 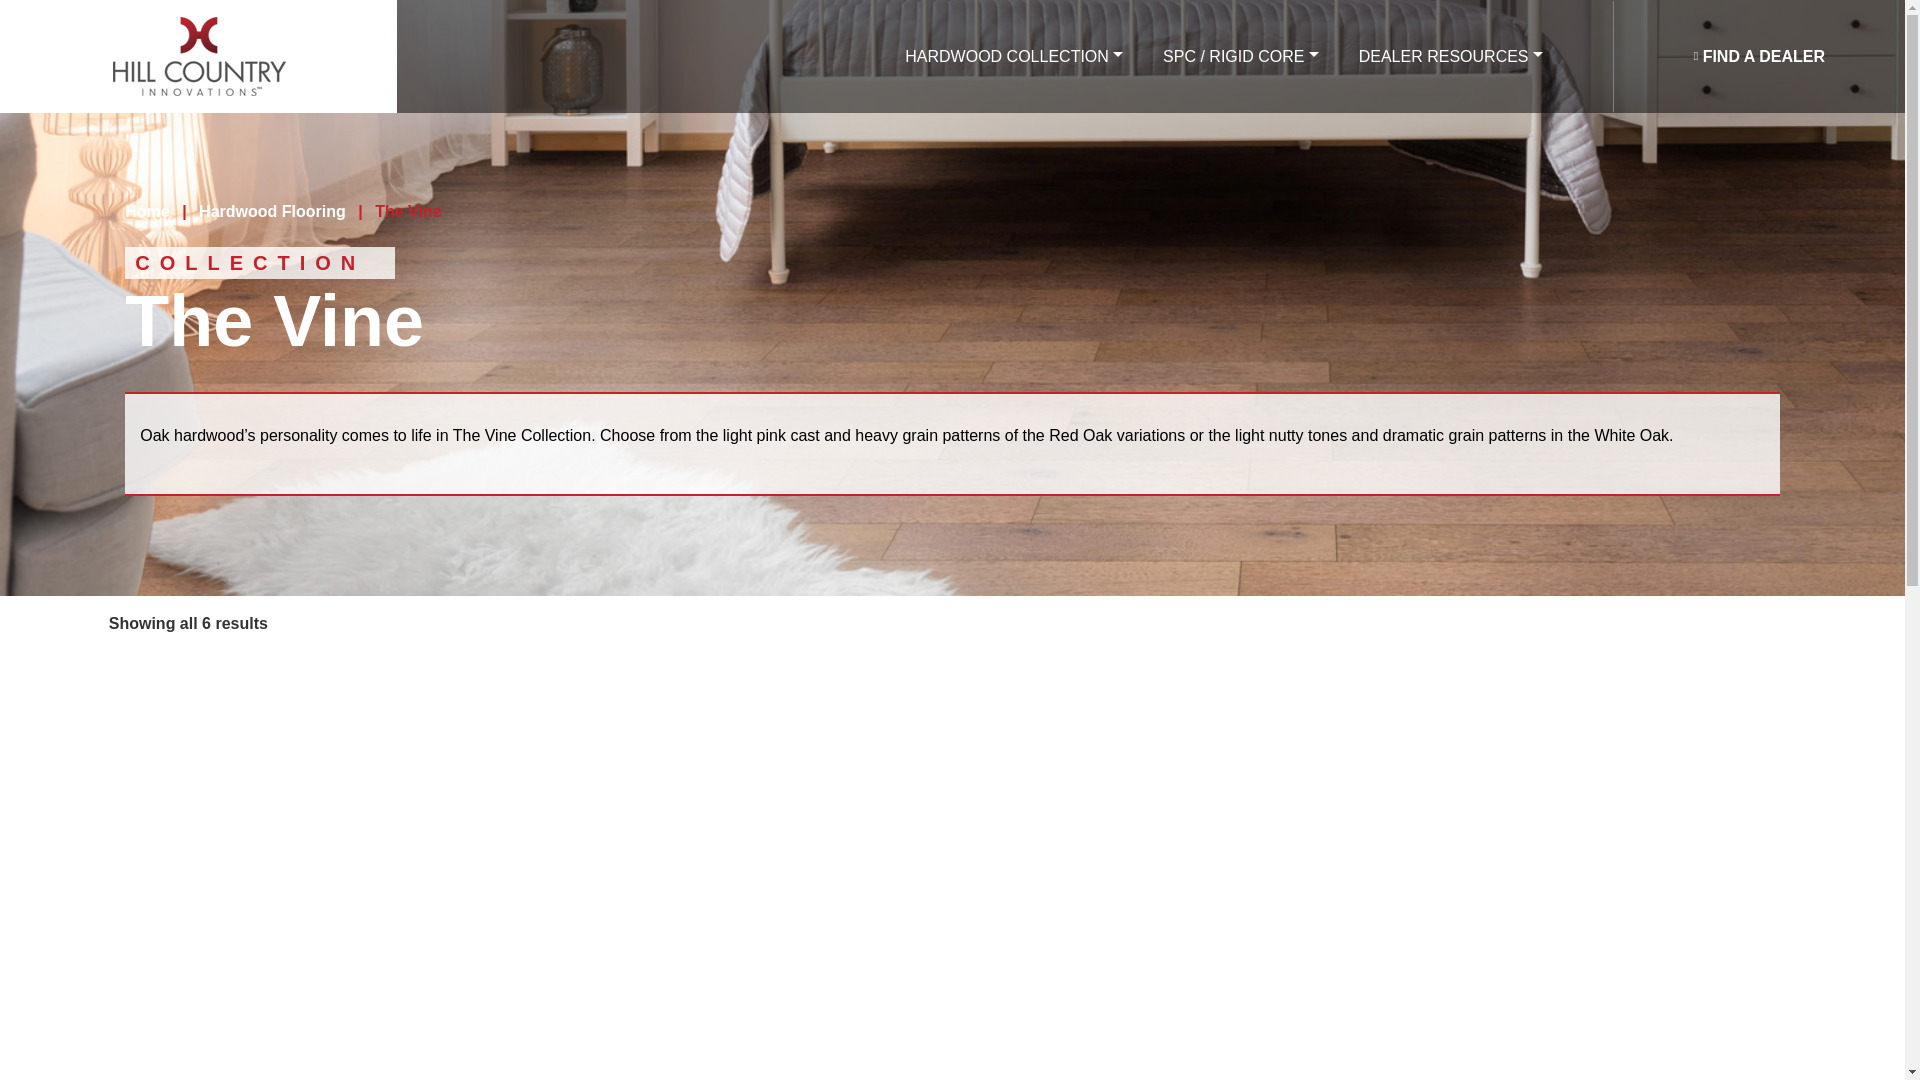 What do you see at coordinates (1014, 56) in the screenshot?
I see `Hardwood Collection` at bounding box center [1014, 56].